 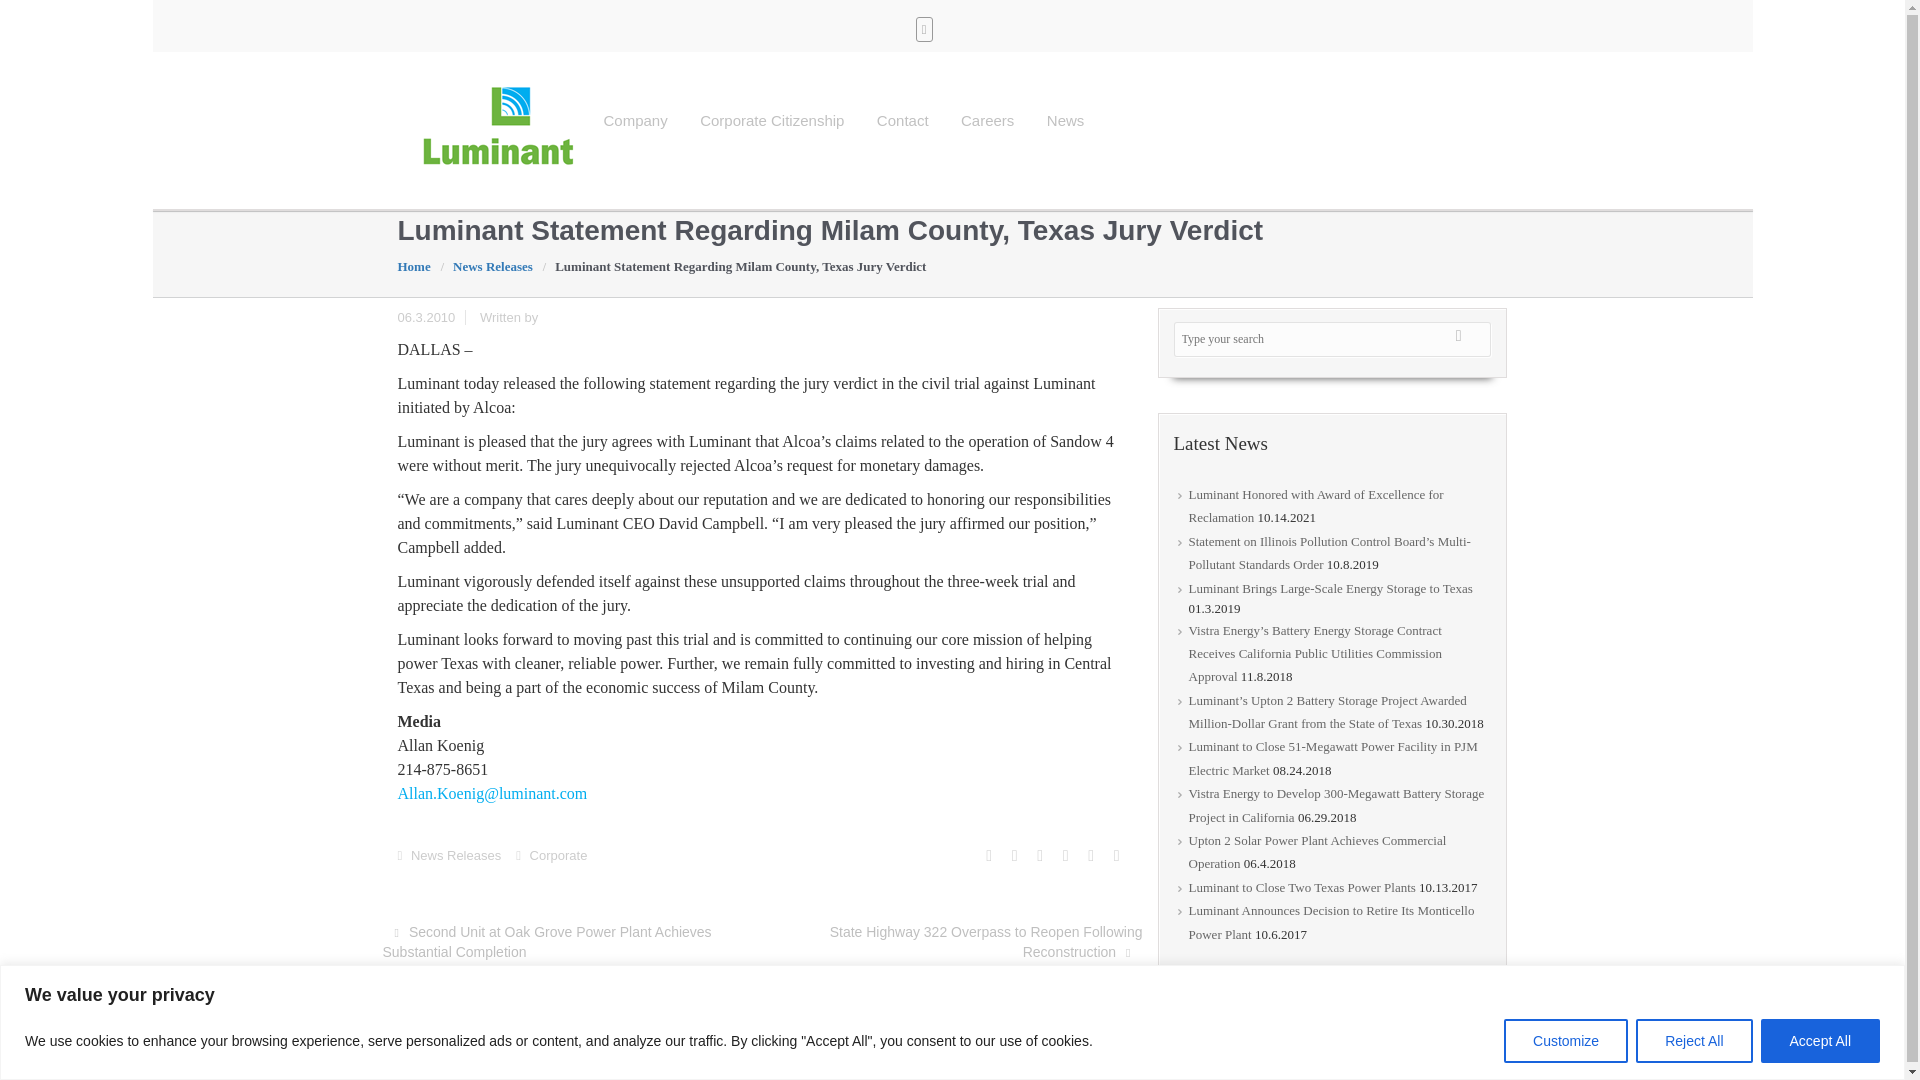 What do you see at coordinates (772, 120) in the screenshot?
I see `Corporate Citizenship` at bounding box center [772, 120].